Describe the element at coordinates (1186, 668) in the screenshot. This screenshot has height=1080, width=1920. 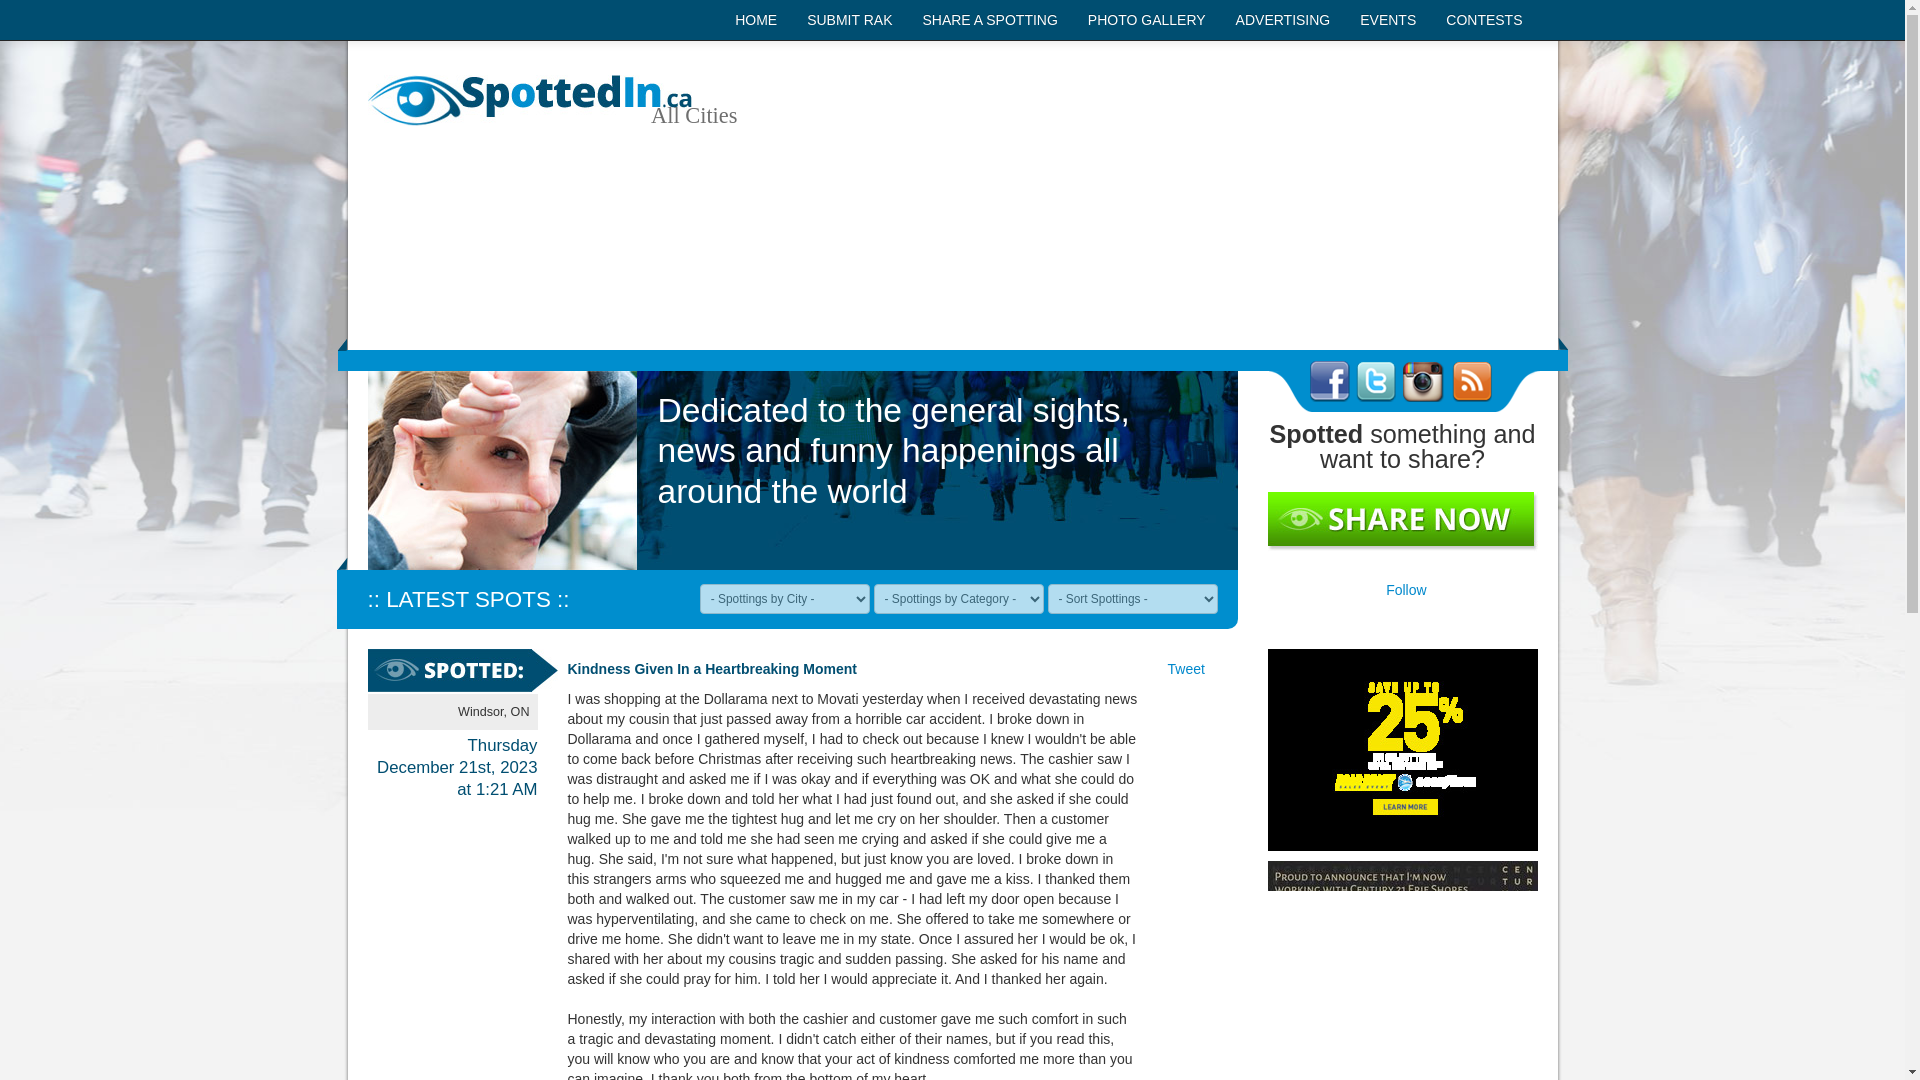
I see `Tweet` at that location.